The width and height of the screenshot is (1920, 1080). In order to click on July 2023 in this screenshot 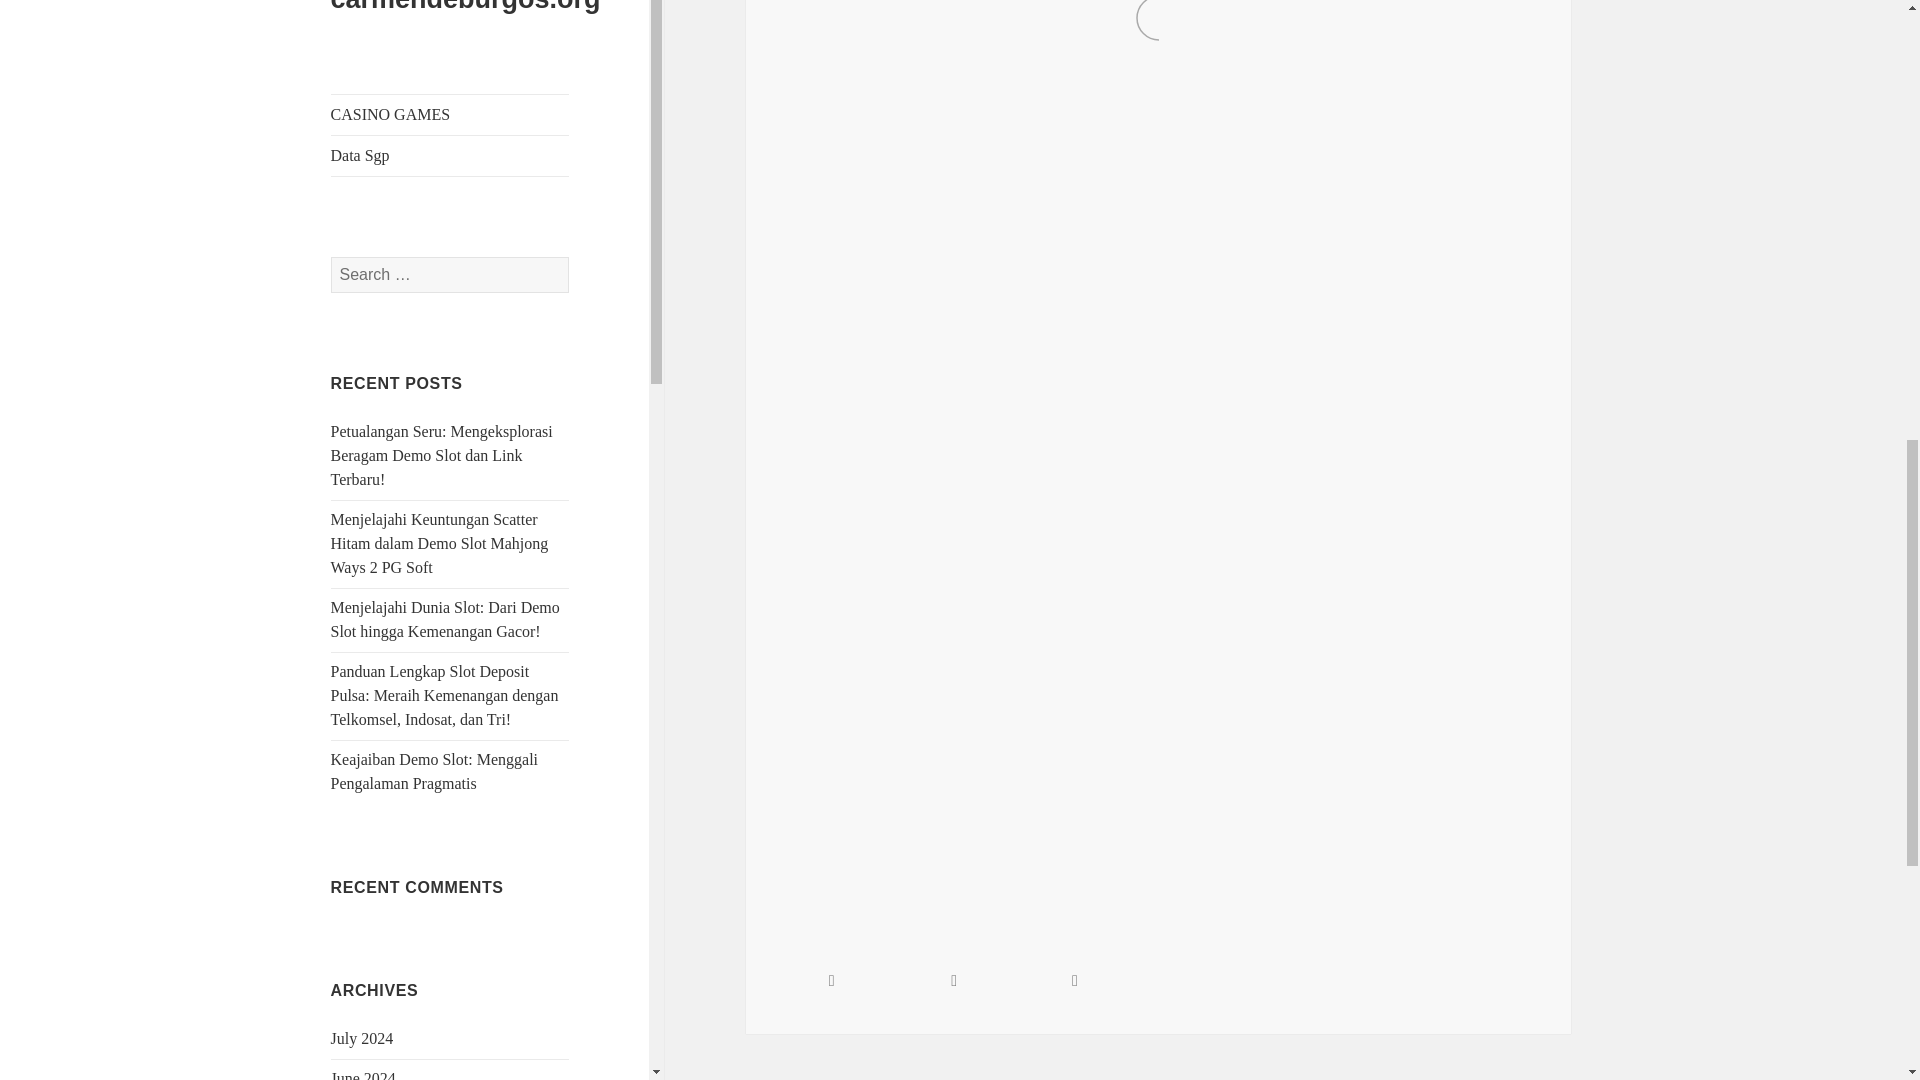, I will do `click(362, 536)`.